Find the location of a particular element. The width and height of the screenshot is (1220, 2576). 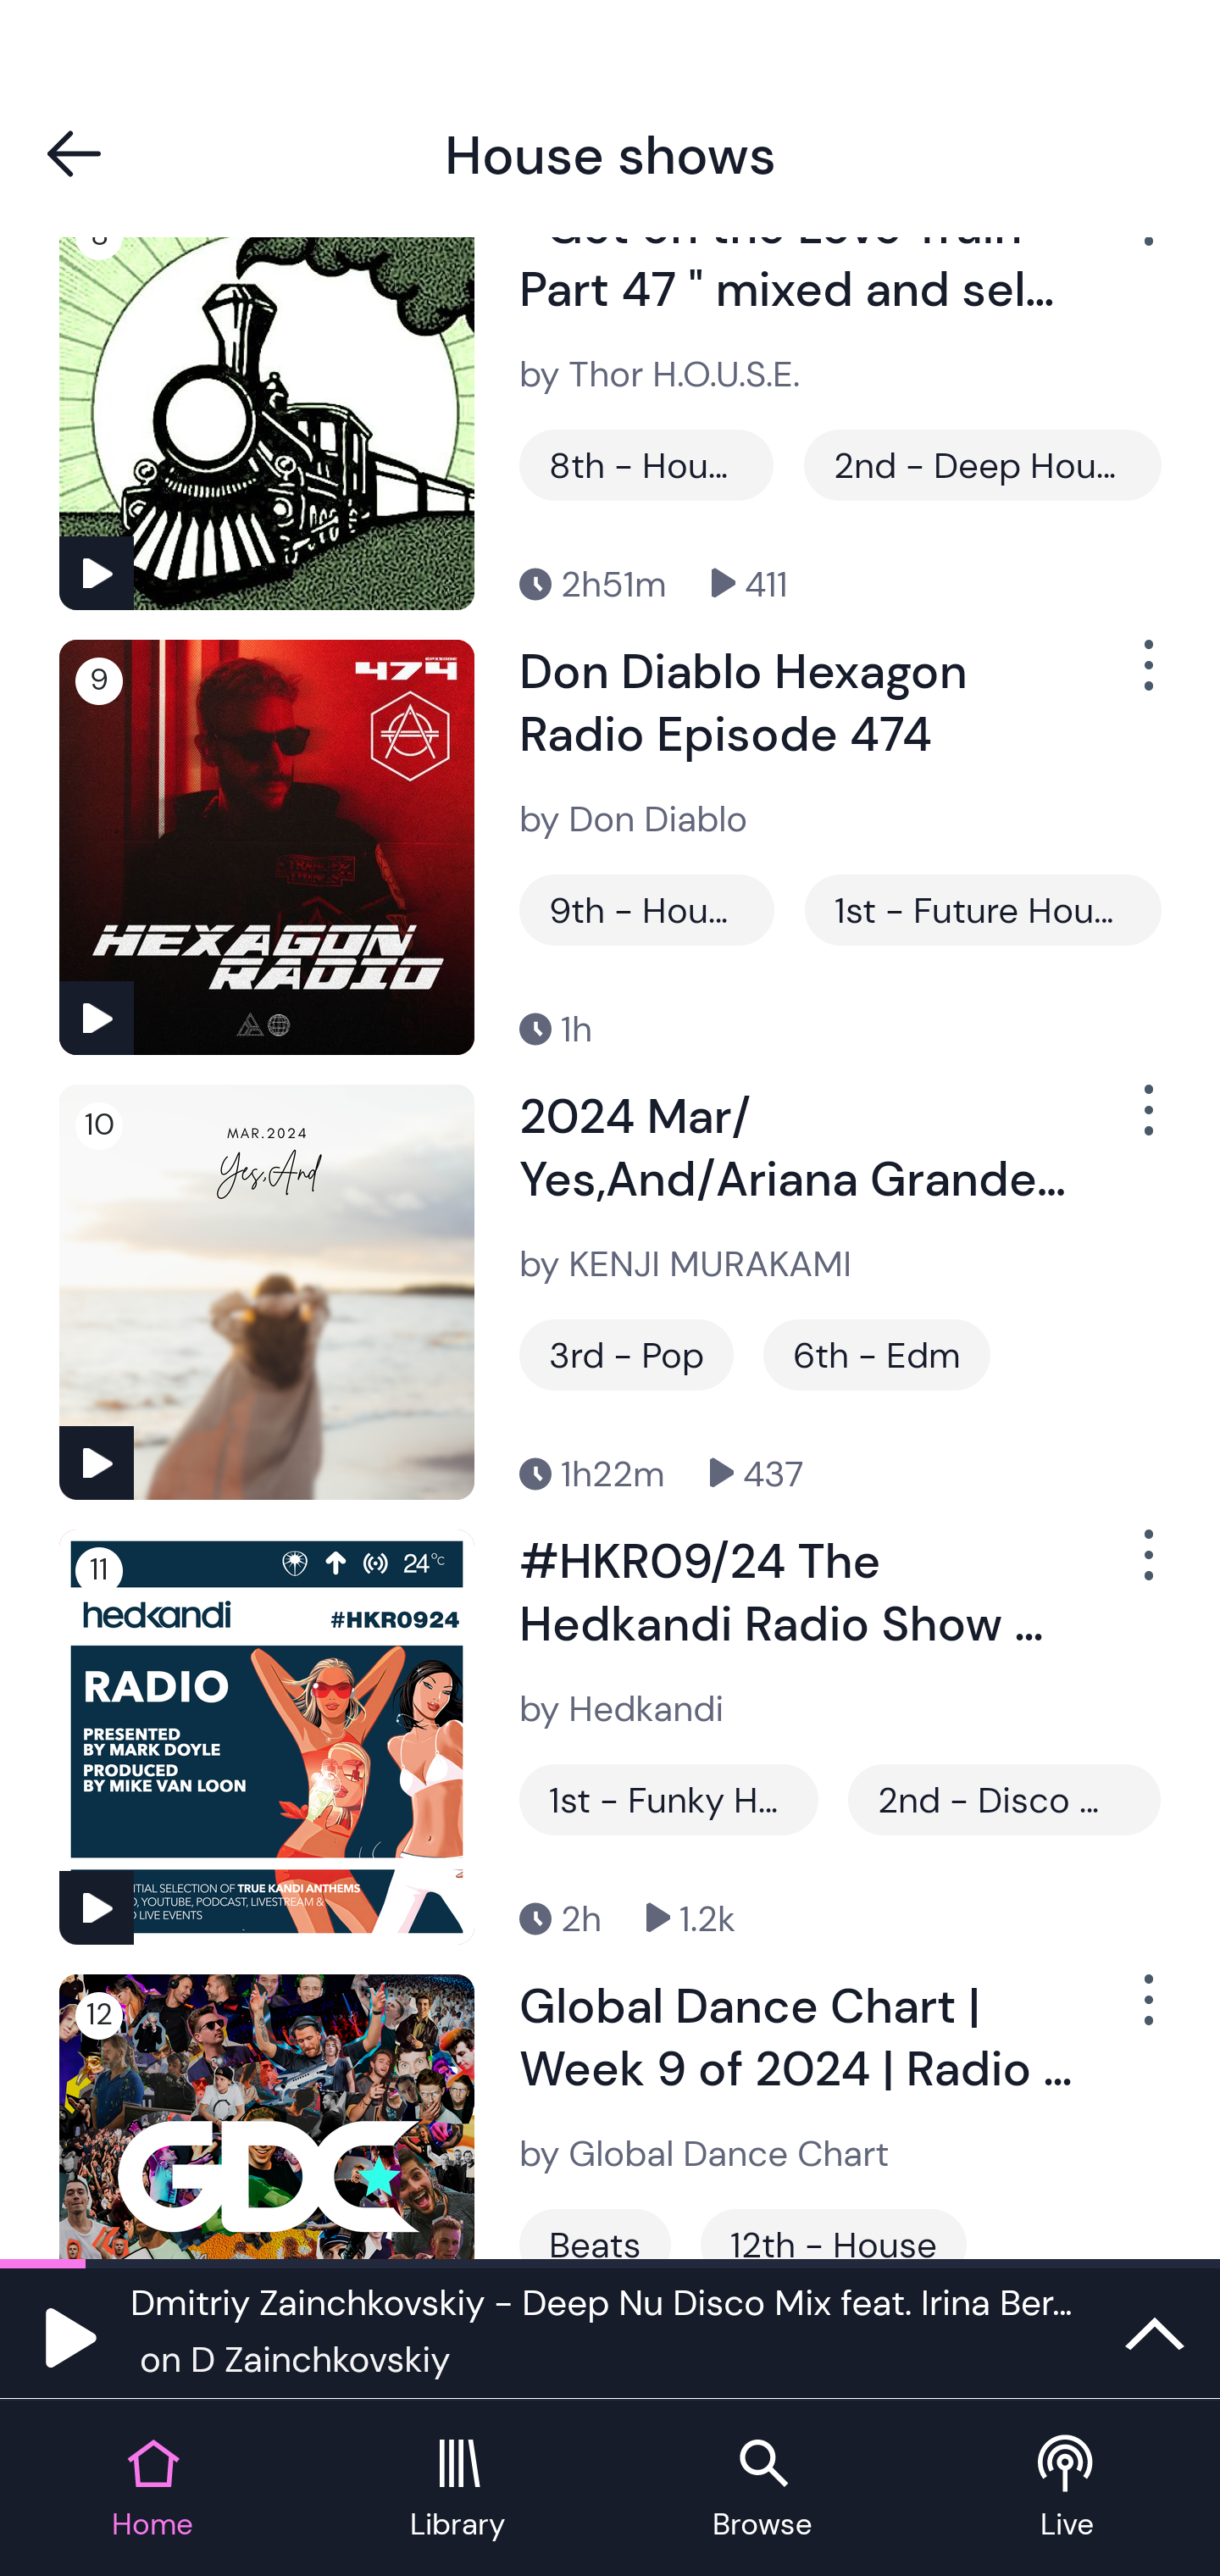

1st - Funky House is located at coordinates (669, 1799).